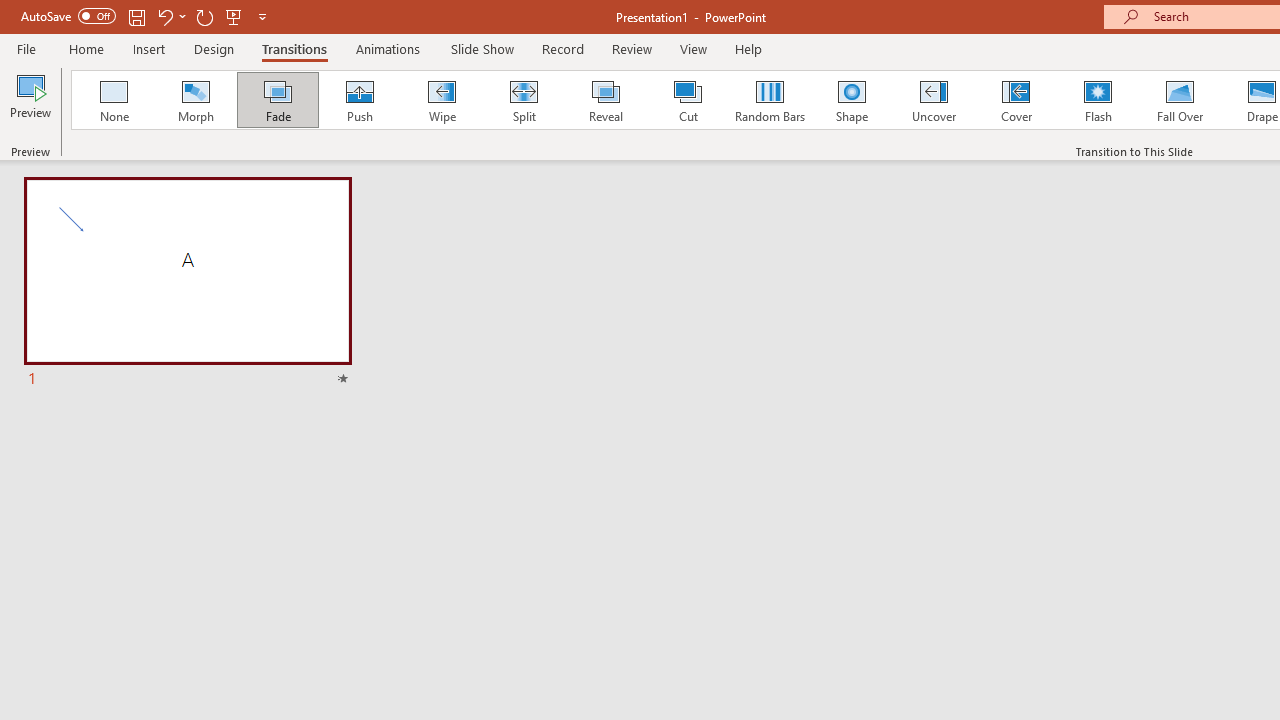  What do you see at coordinates (359, 100) in the screenshot?
I see `Push` at bounding box center [359, 100].